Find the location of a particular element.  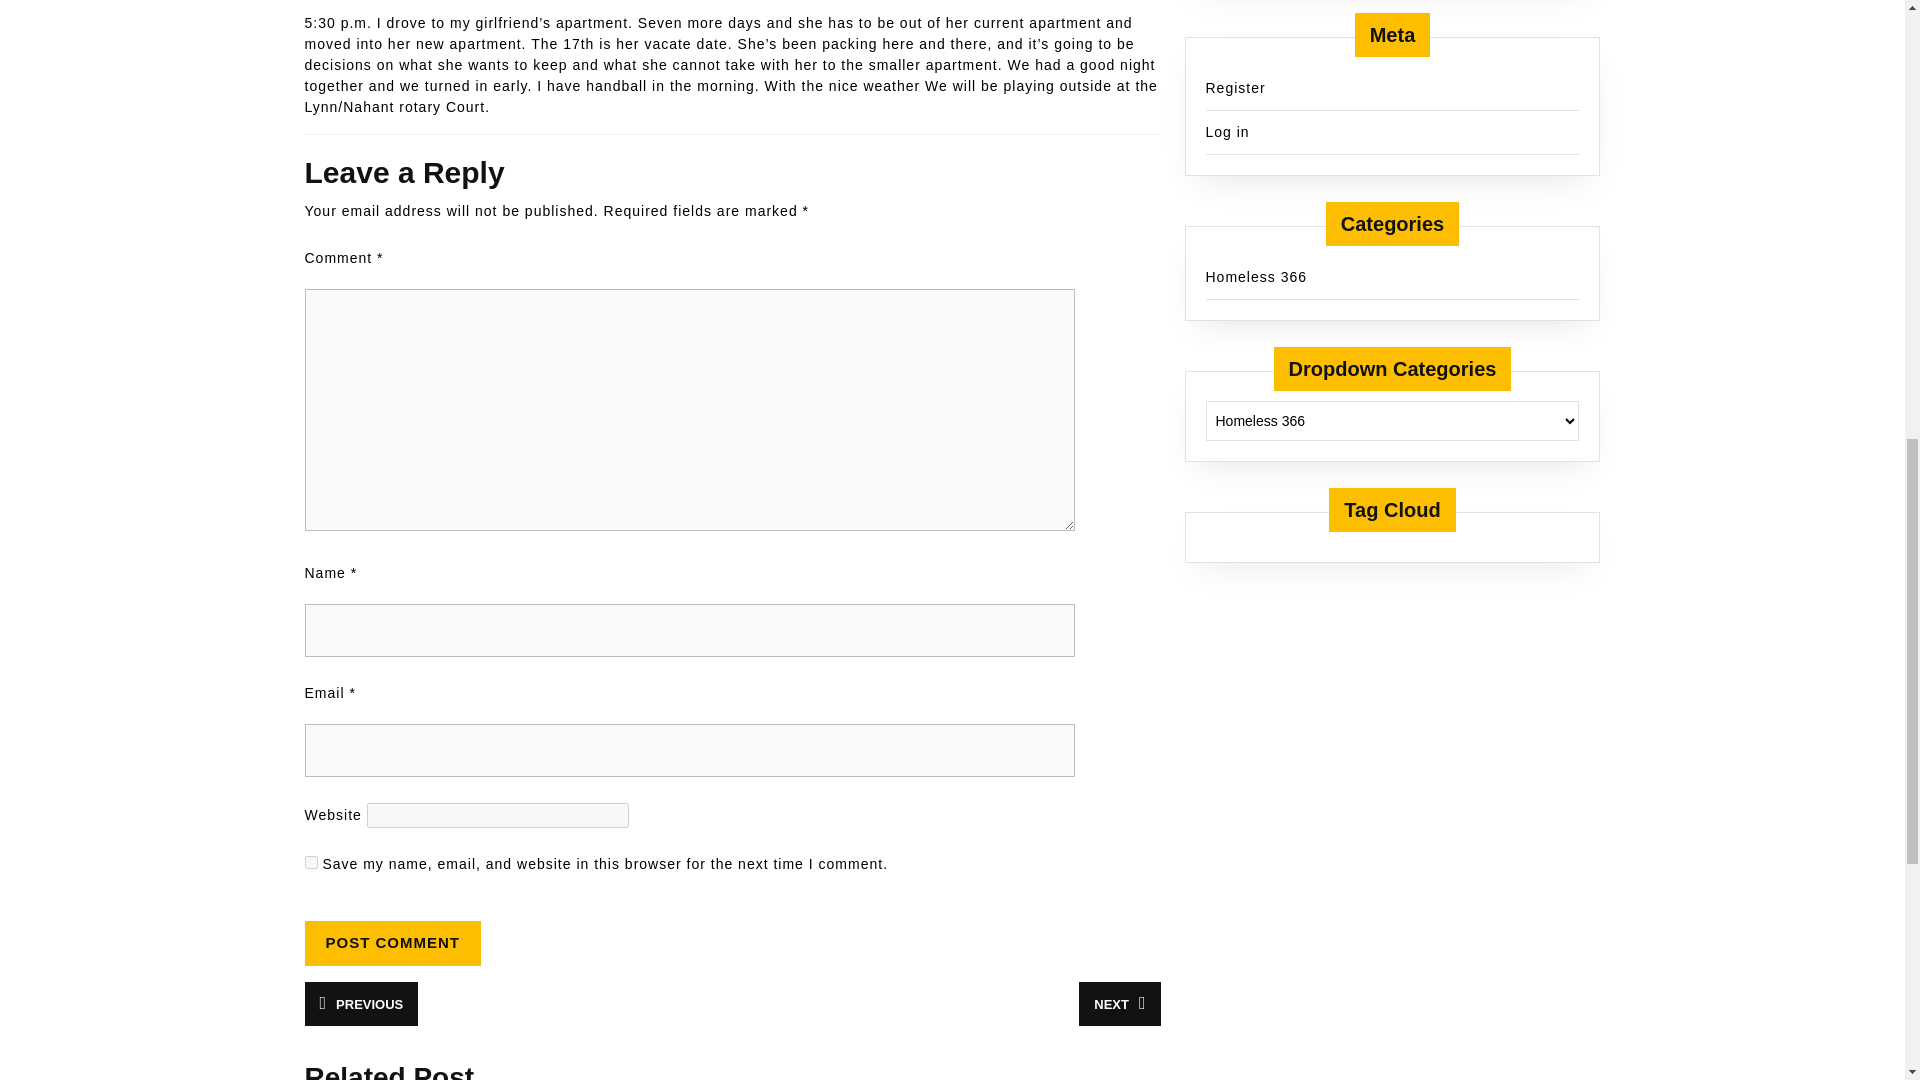

Homeless 366 is located at coordinates (1119, 1004).